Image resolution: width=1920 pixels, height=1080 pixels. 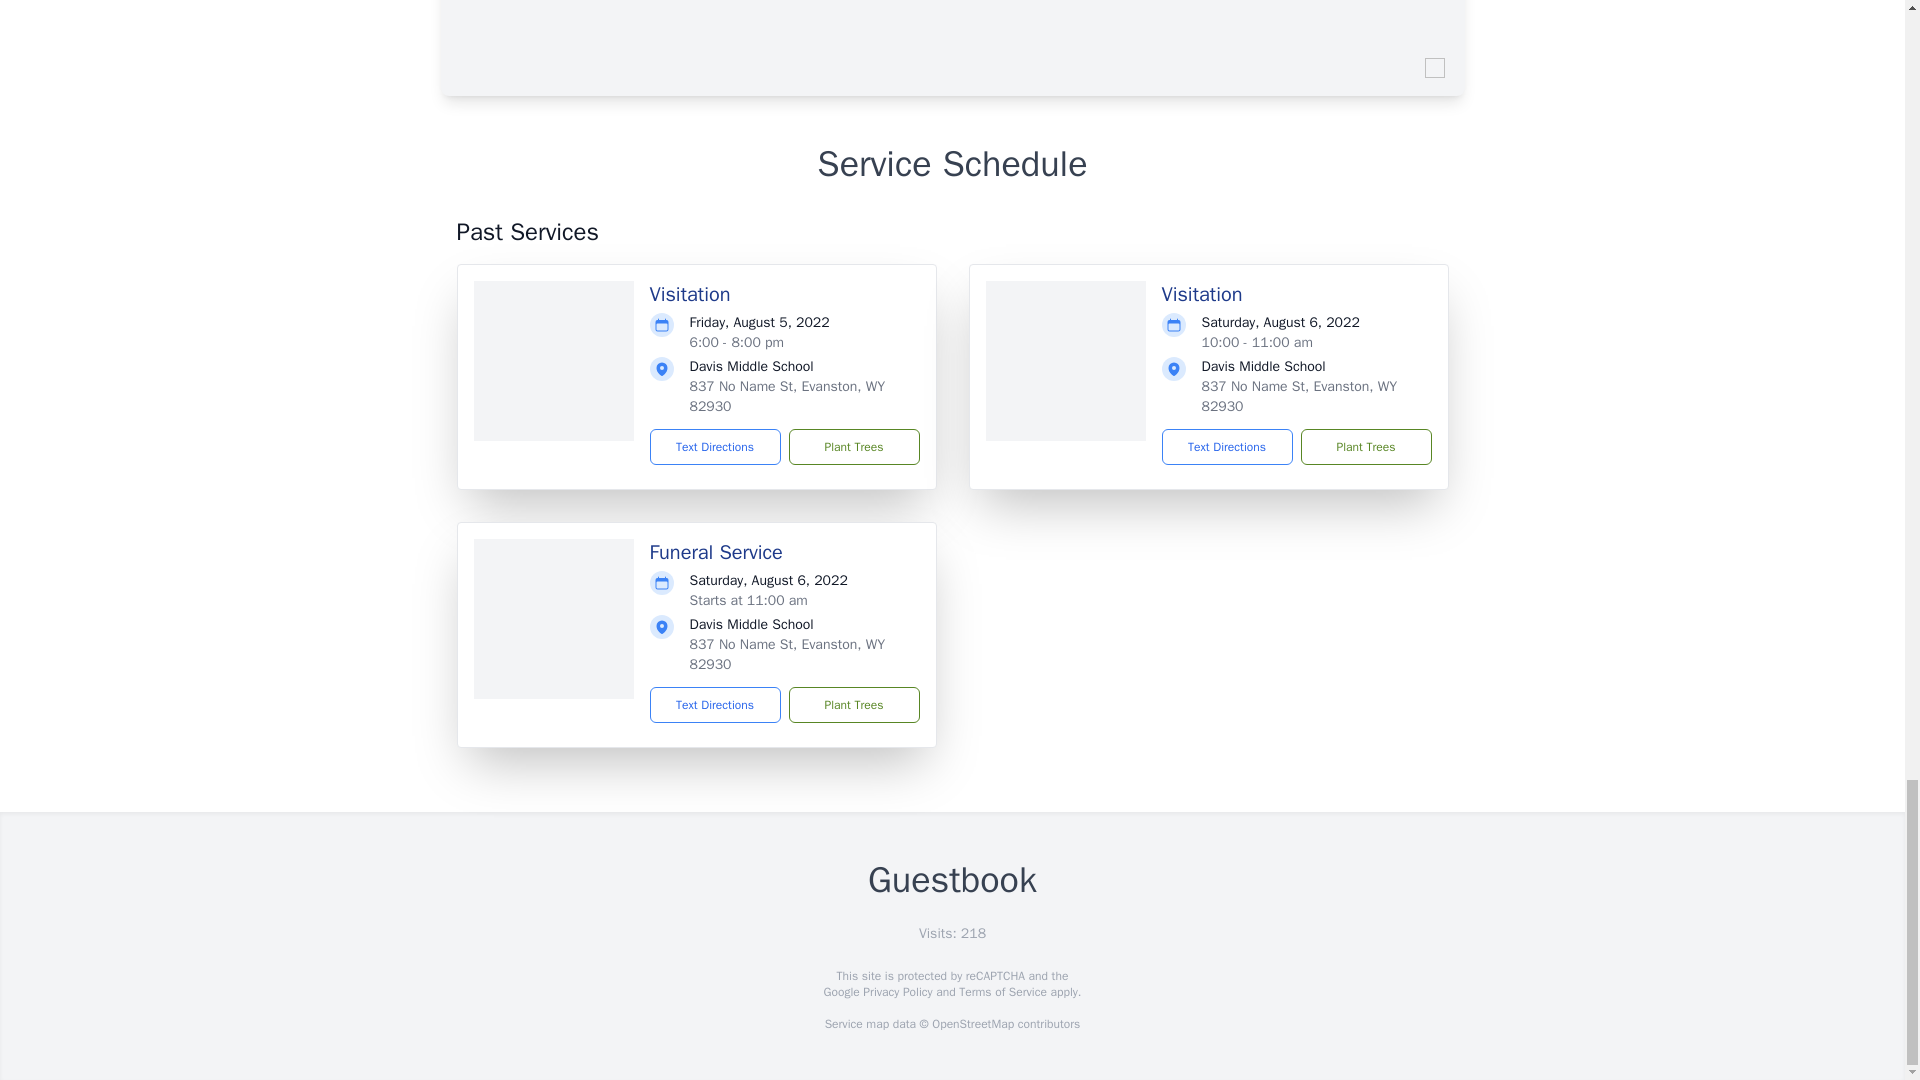 I want to click on Privacy Policy, so click(x=896, y=992).